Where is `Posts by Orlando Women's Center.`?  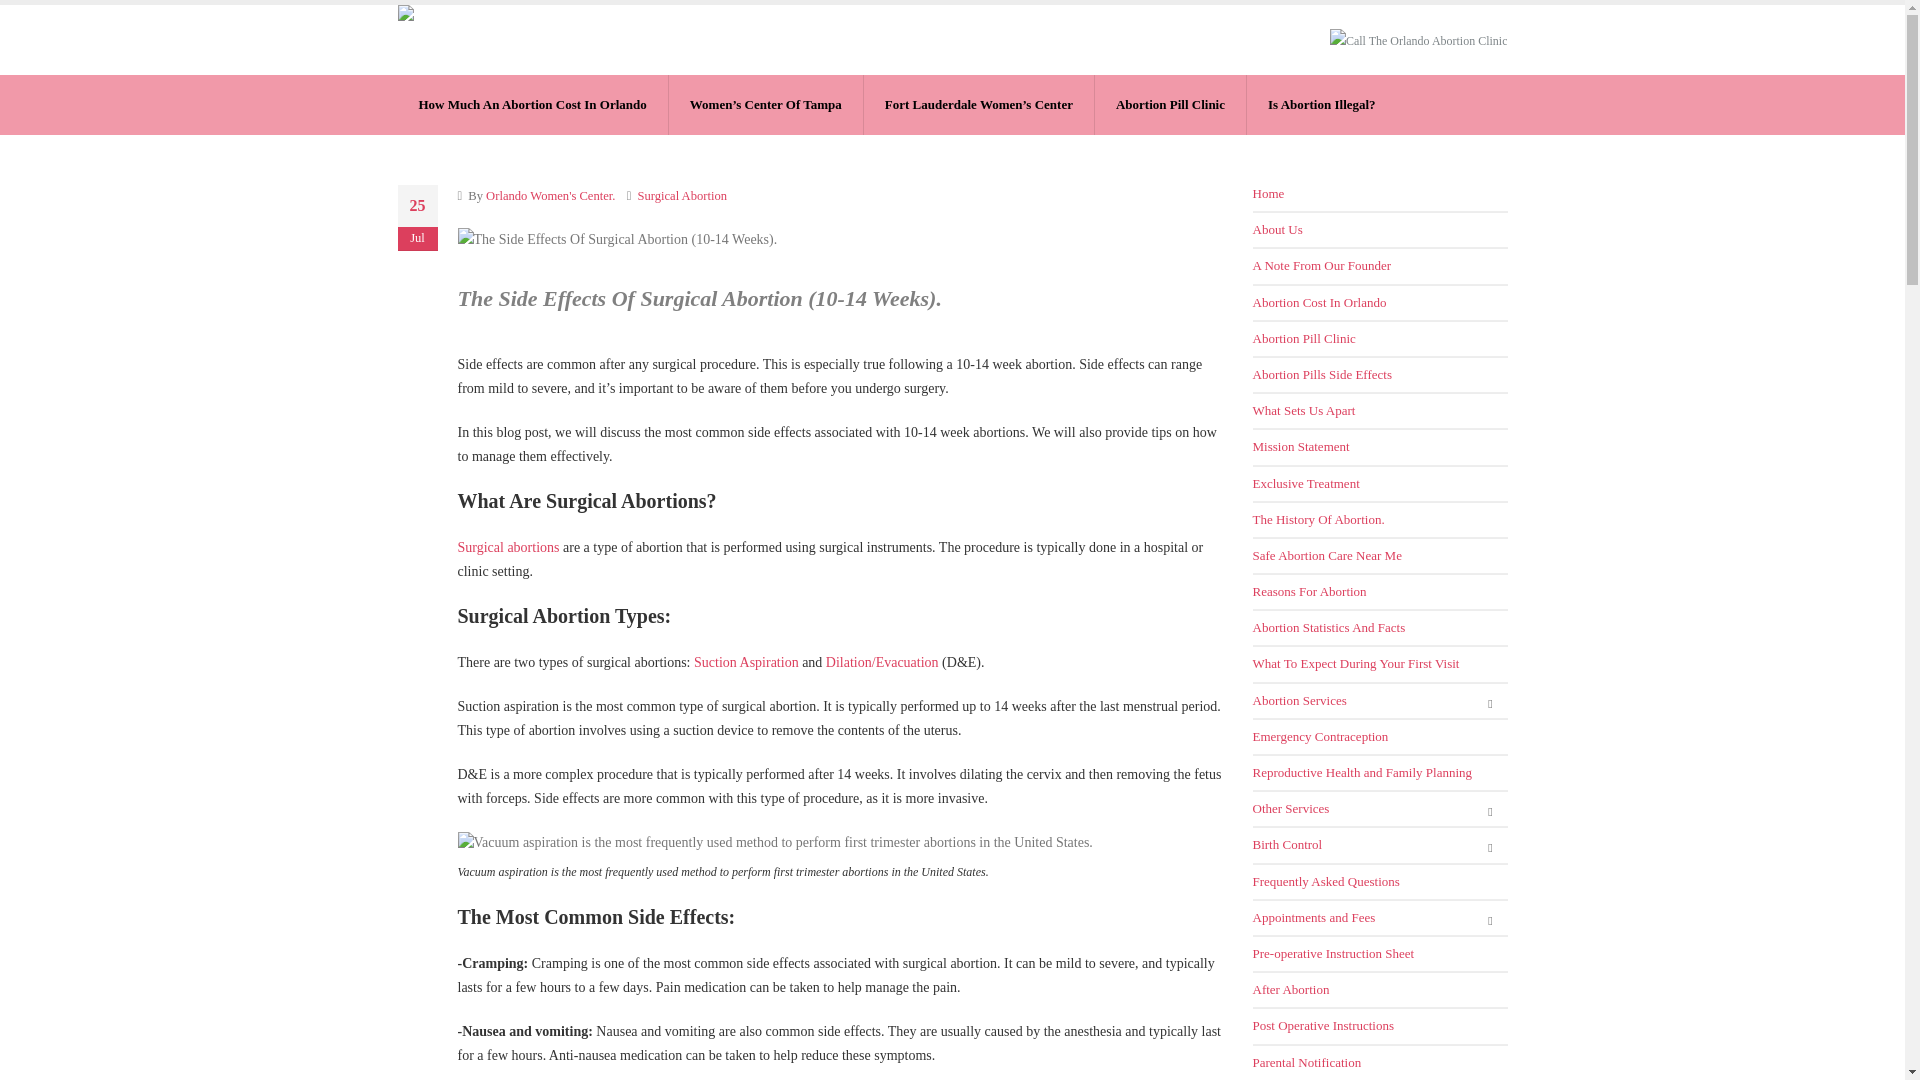
Posts by Orlando Women's Center. is located at coordinates (550, 196).